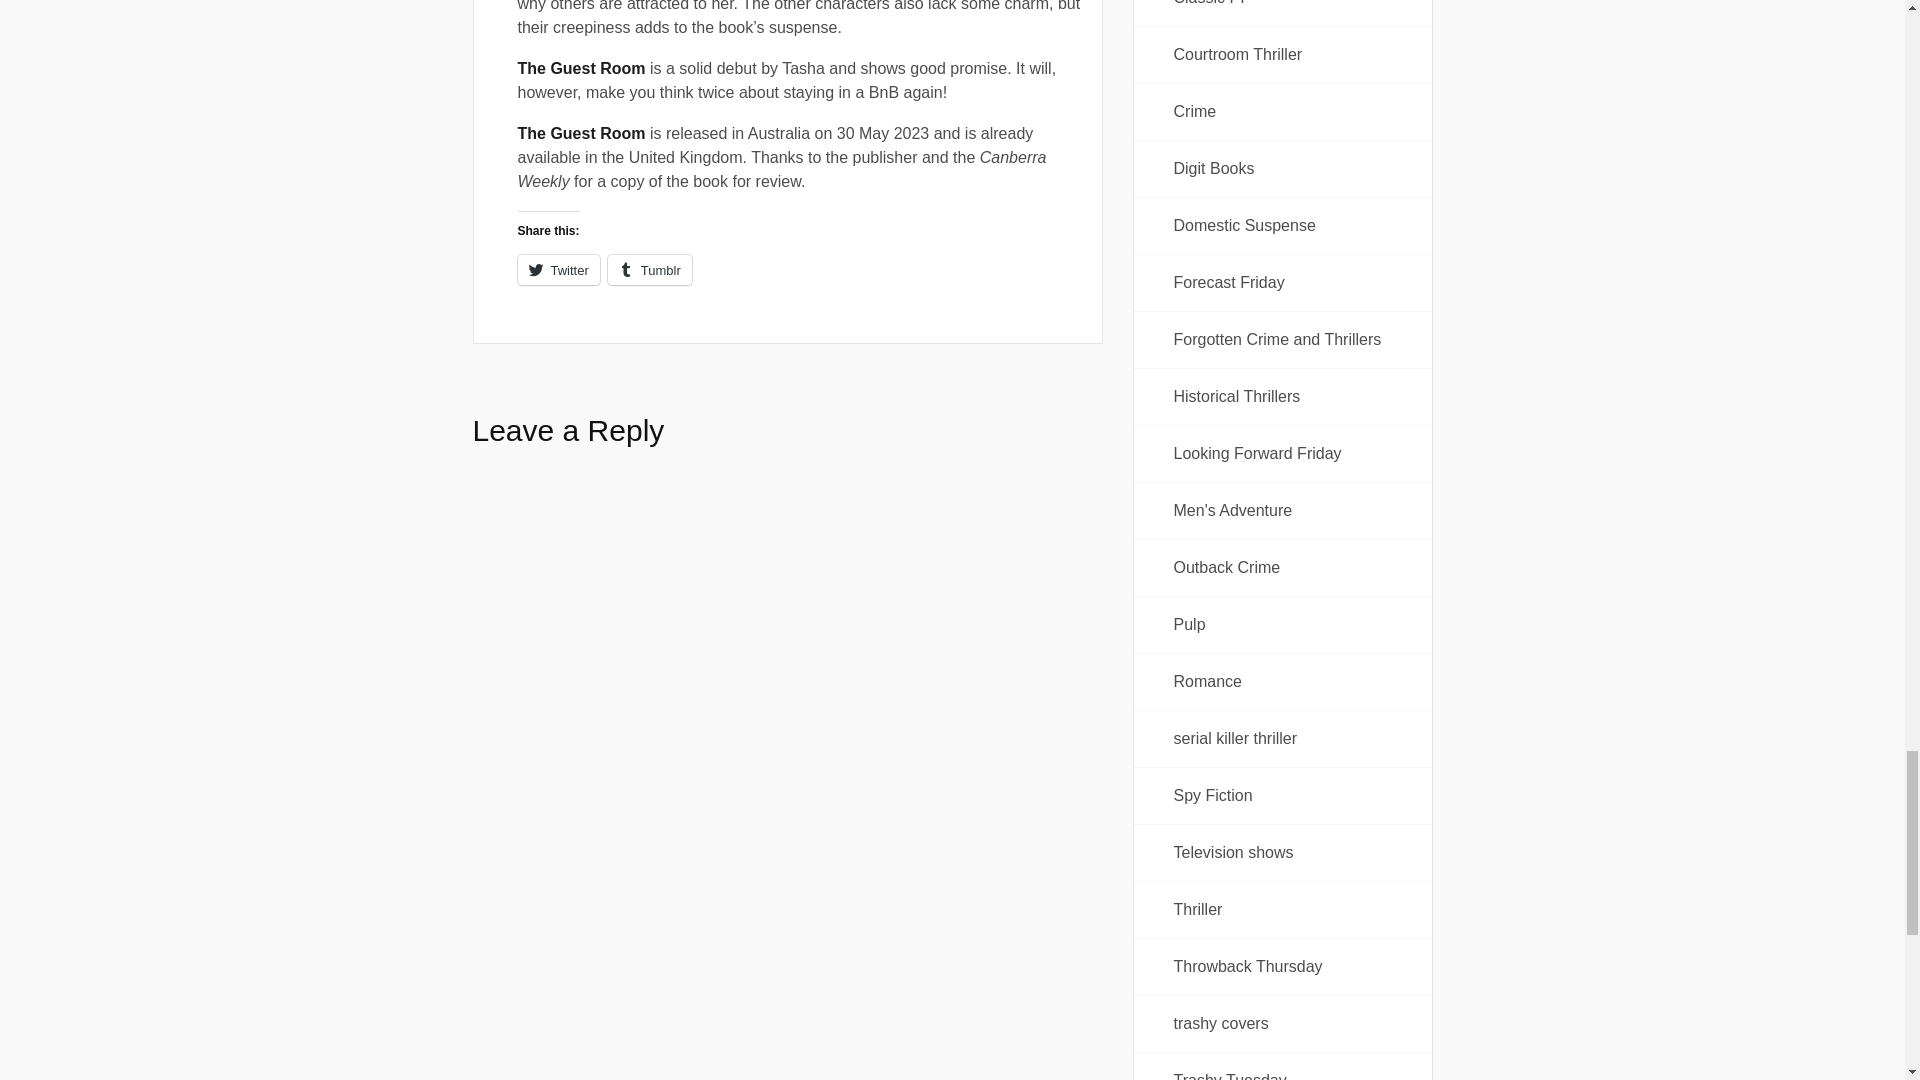 Image resolution: width=1920 pixels, height=1080 pixels. What do you see at coordinates (650, 270) in the screenshot?
I see `Click to share on Tumblr` at bounding box center [650, 270].